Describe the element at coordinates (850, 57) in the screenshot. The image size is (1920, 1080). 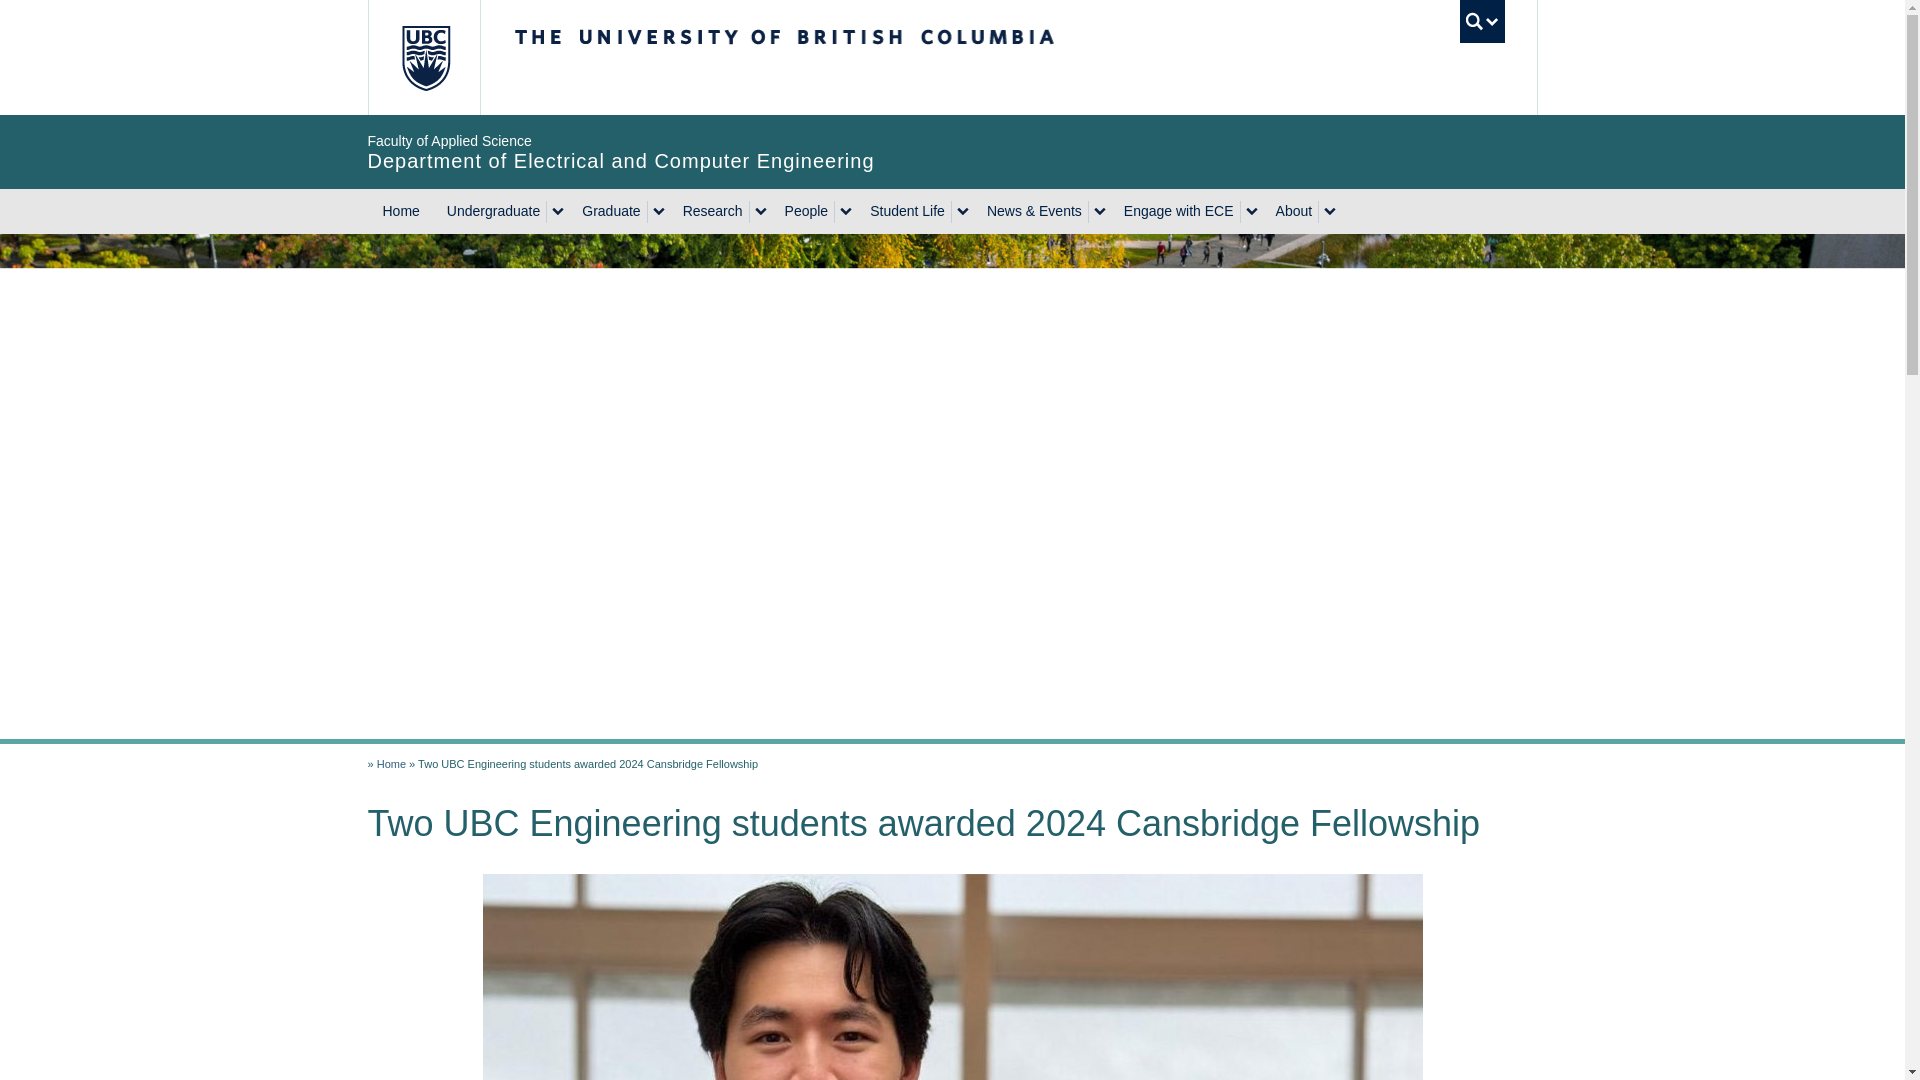
I see `The University of British Columbia` at that location.